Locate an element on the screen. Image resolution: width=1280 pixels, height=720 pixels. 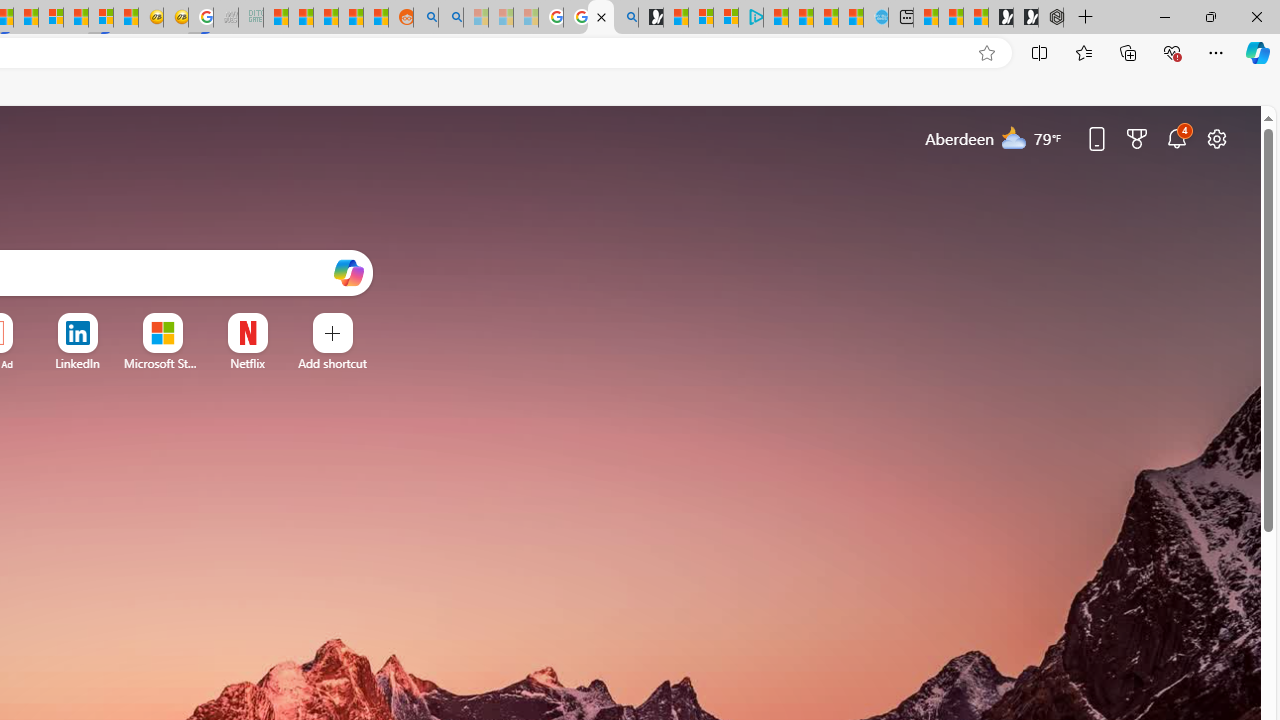
Mostly cloudy is located at coordinates (1014, 137).